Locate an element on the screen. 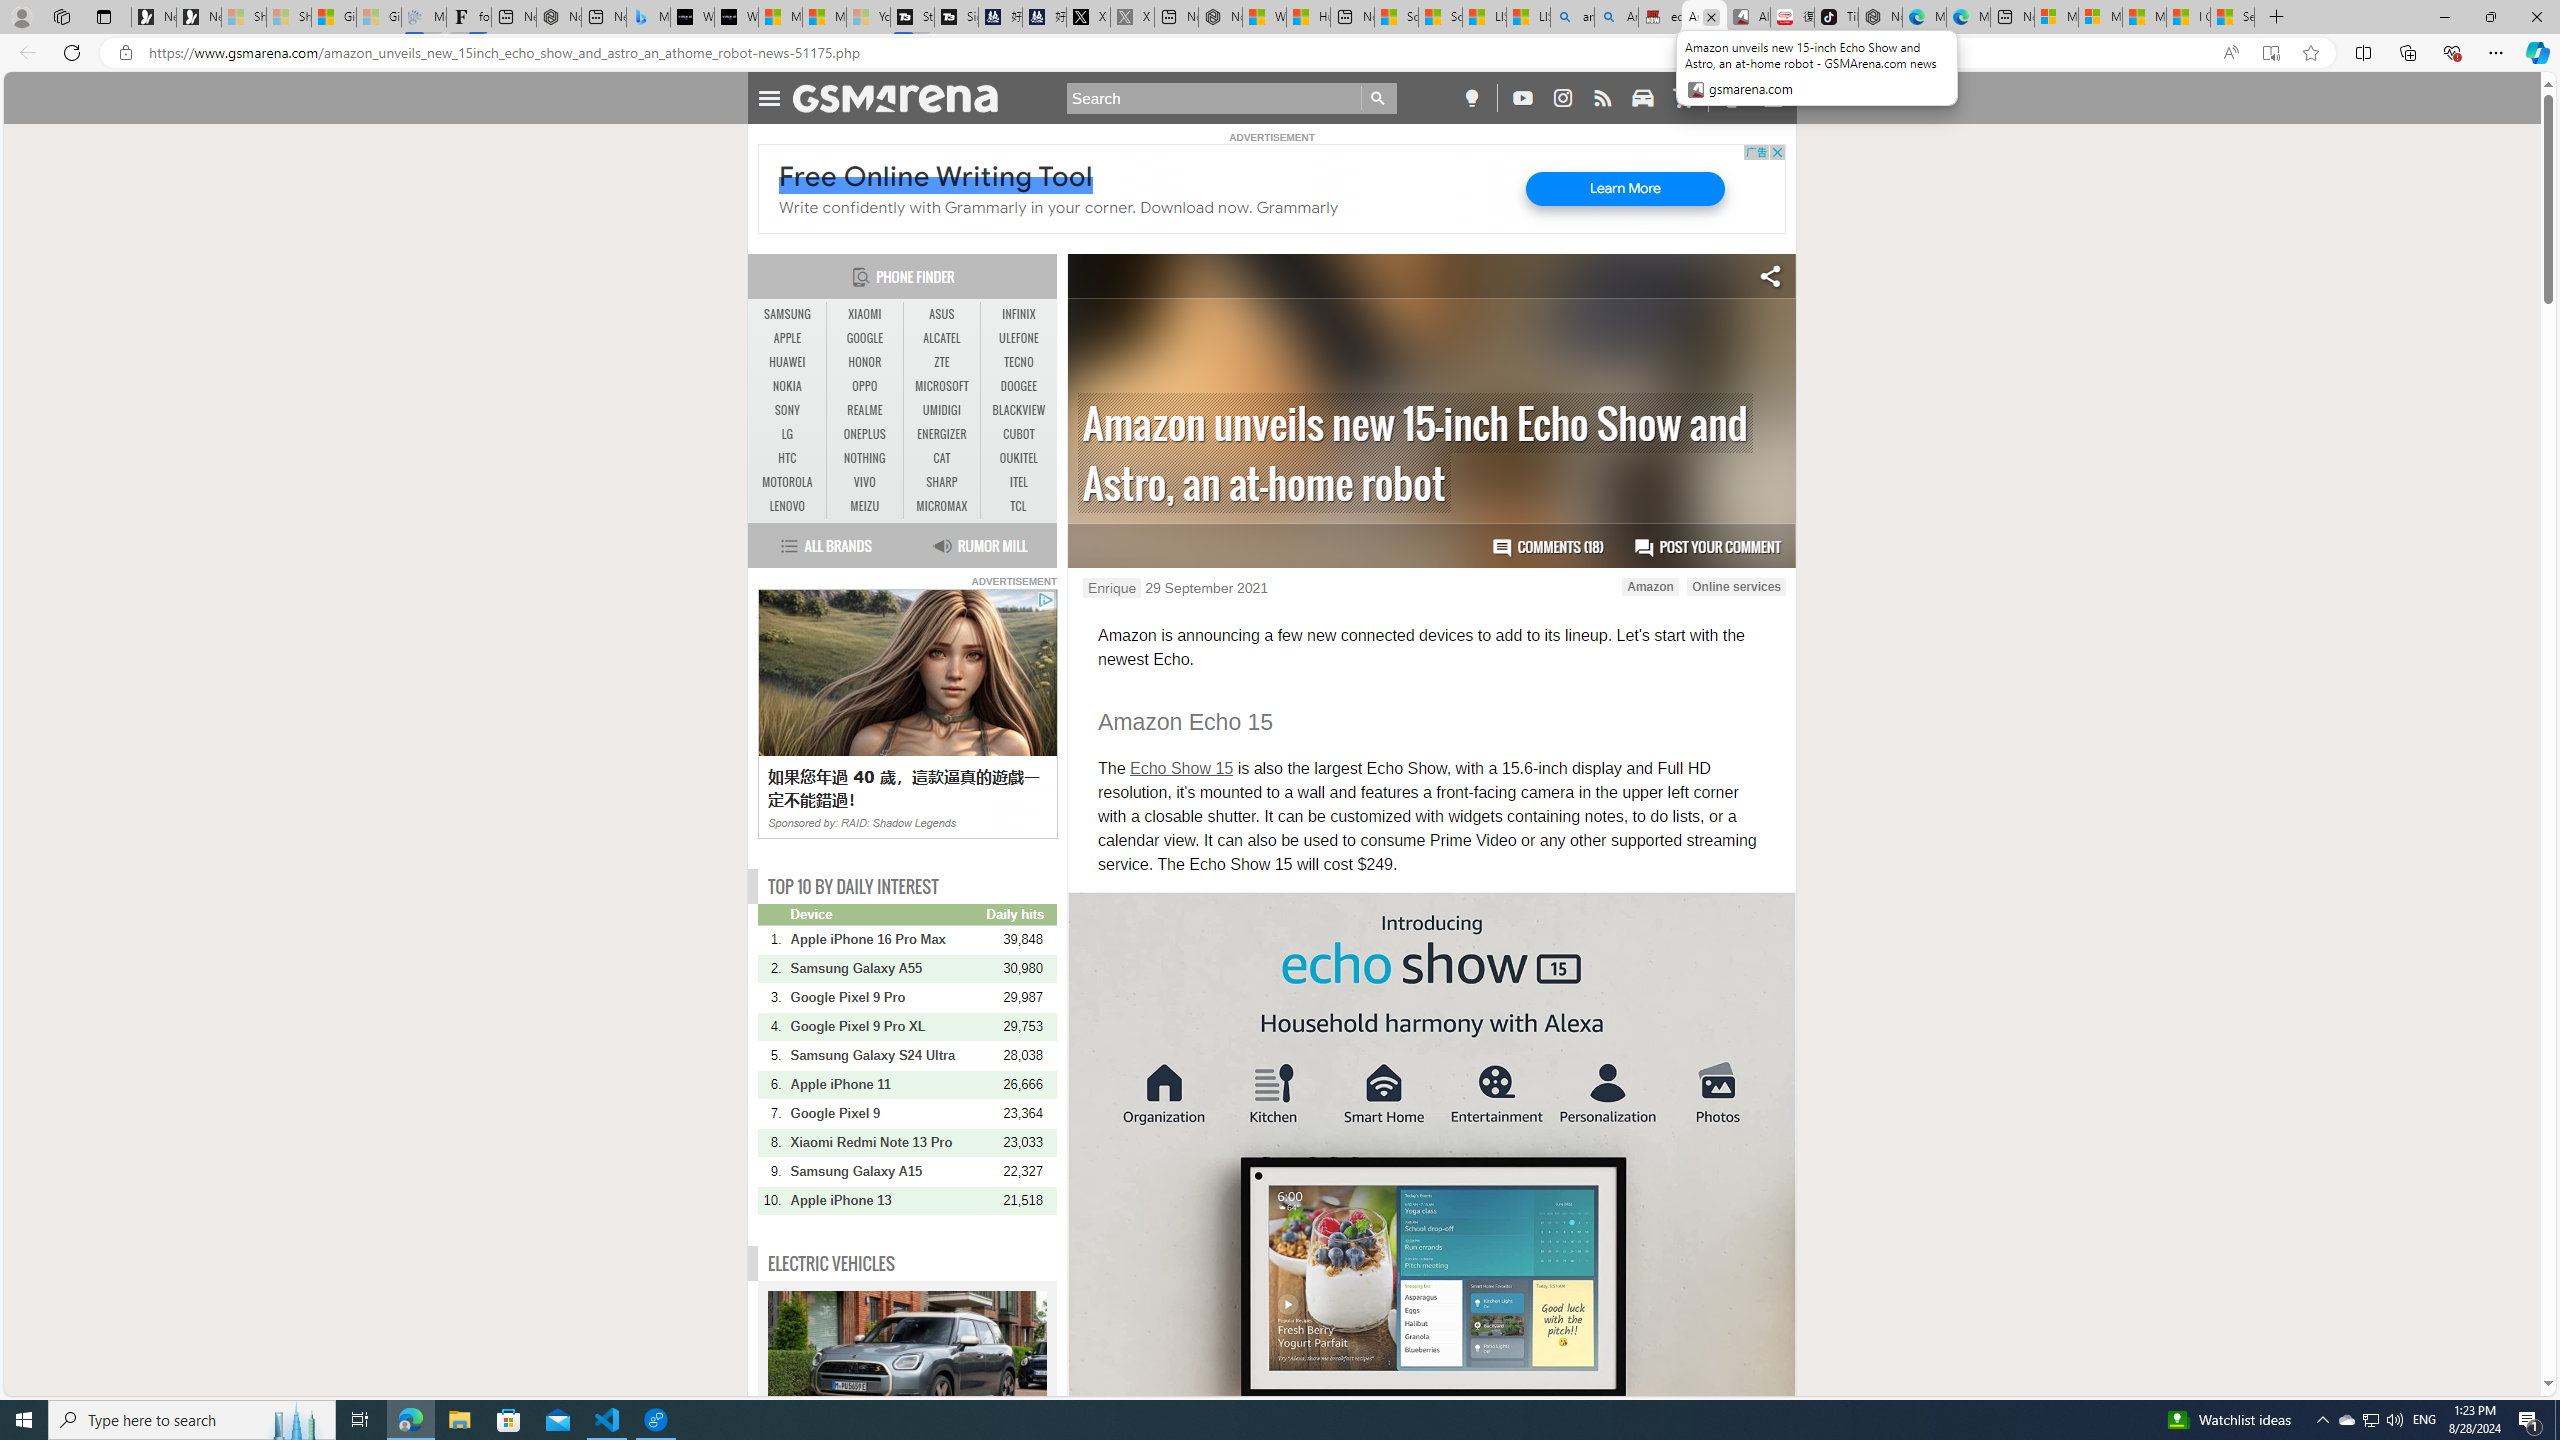  OPPO is located at coordinates (864, 387).